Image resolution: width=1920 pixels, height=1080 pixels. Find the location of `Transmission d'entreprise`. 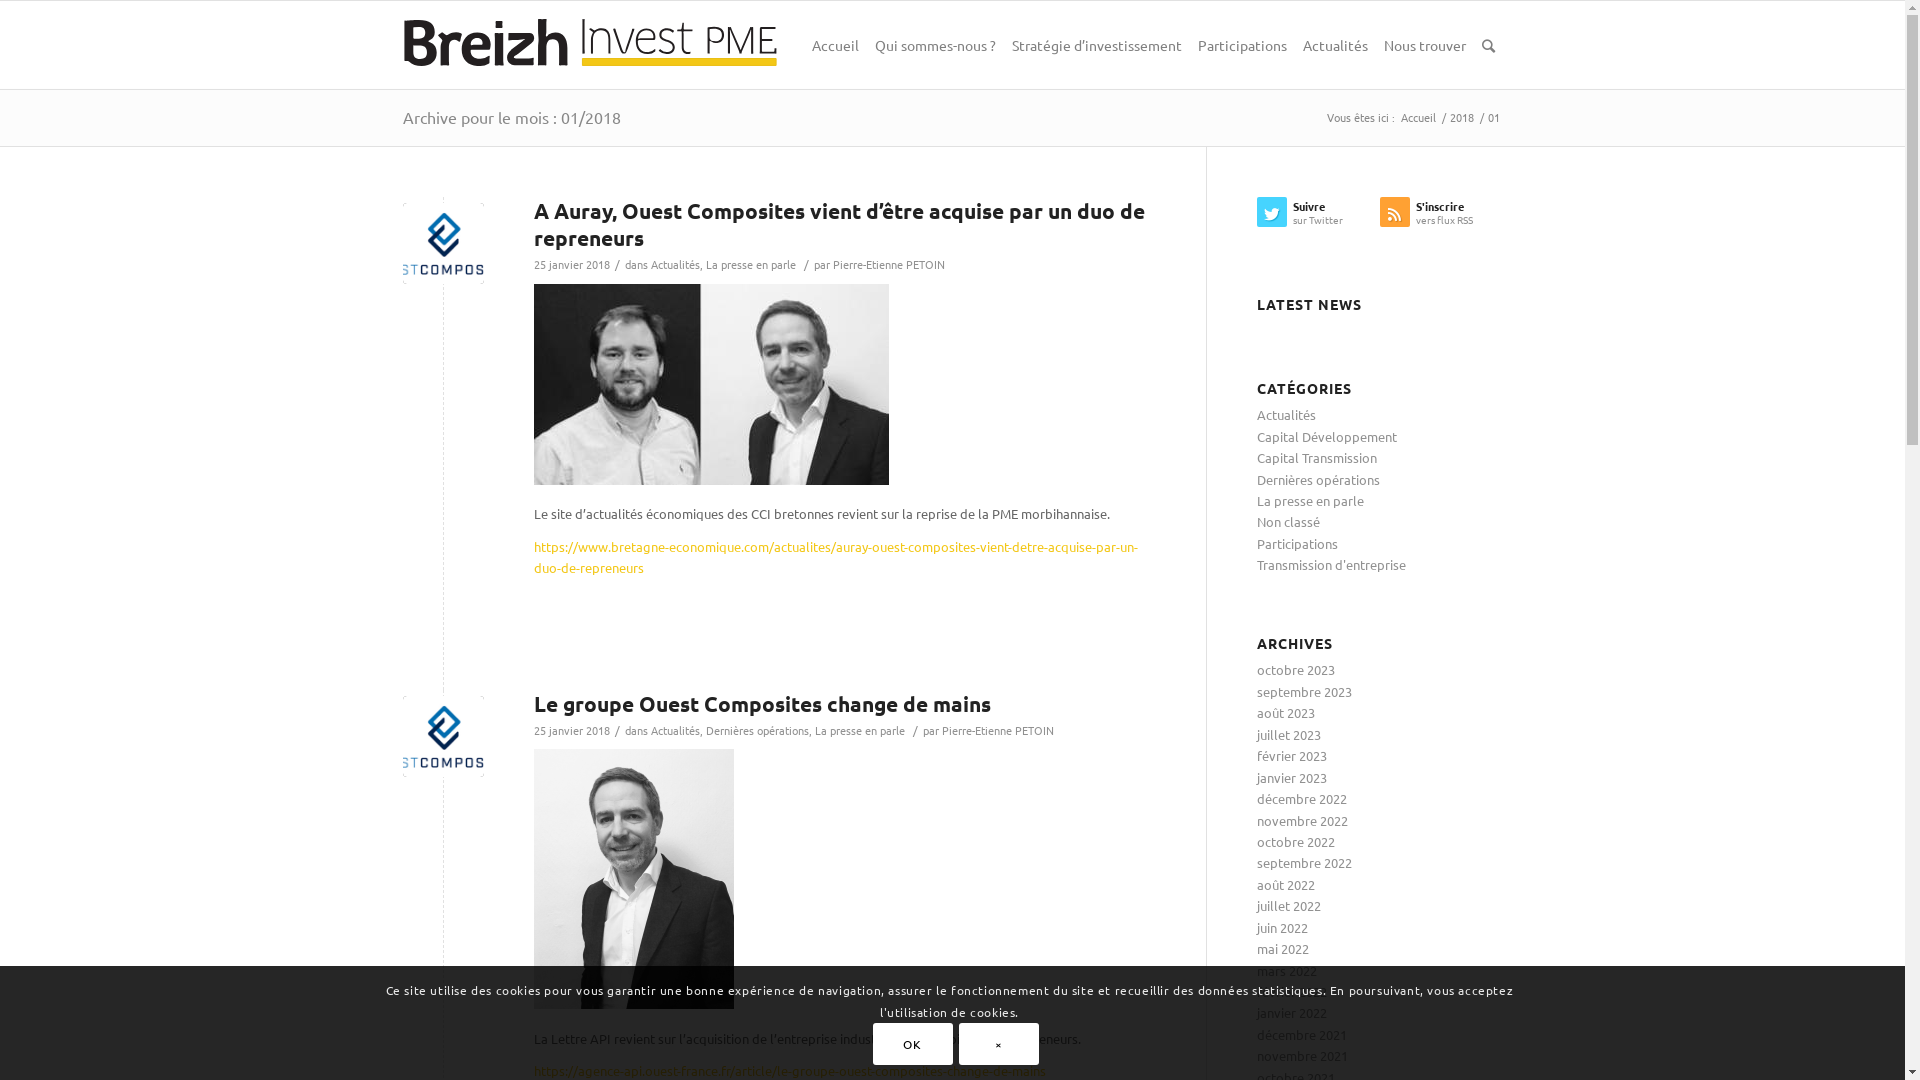

Transmission d'entreprise is located at coordinates (1330, 564).